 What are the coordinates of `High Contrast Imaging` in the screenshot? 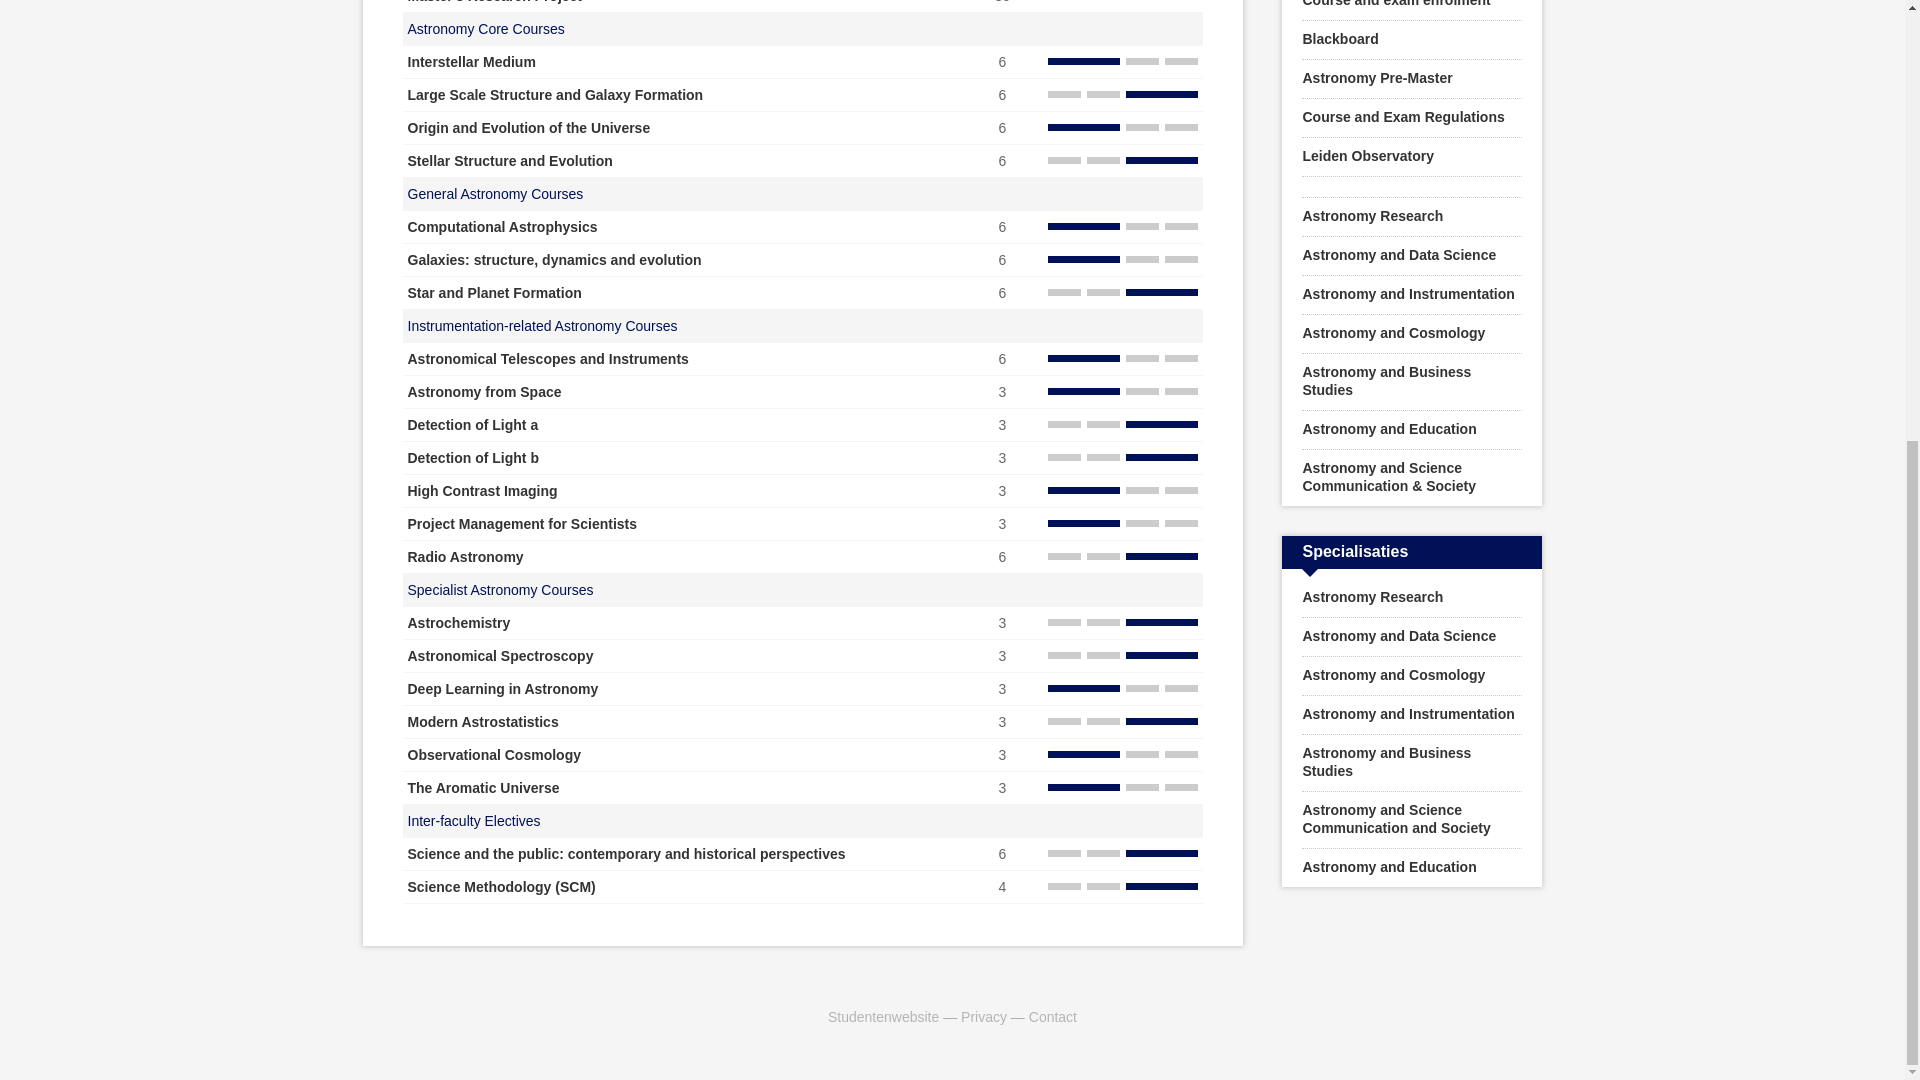 It's located at (482, 490).